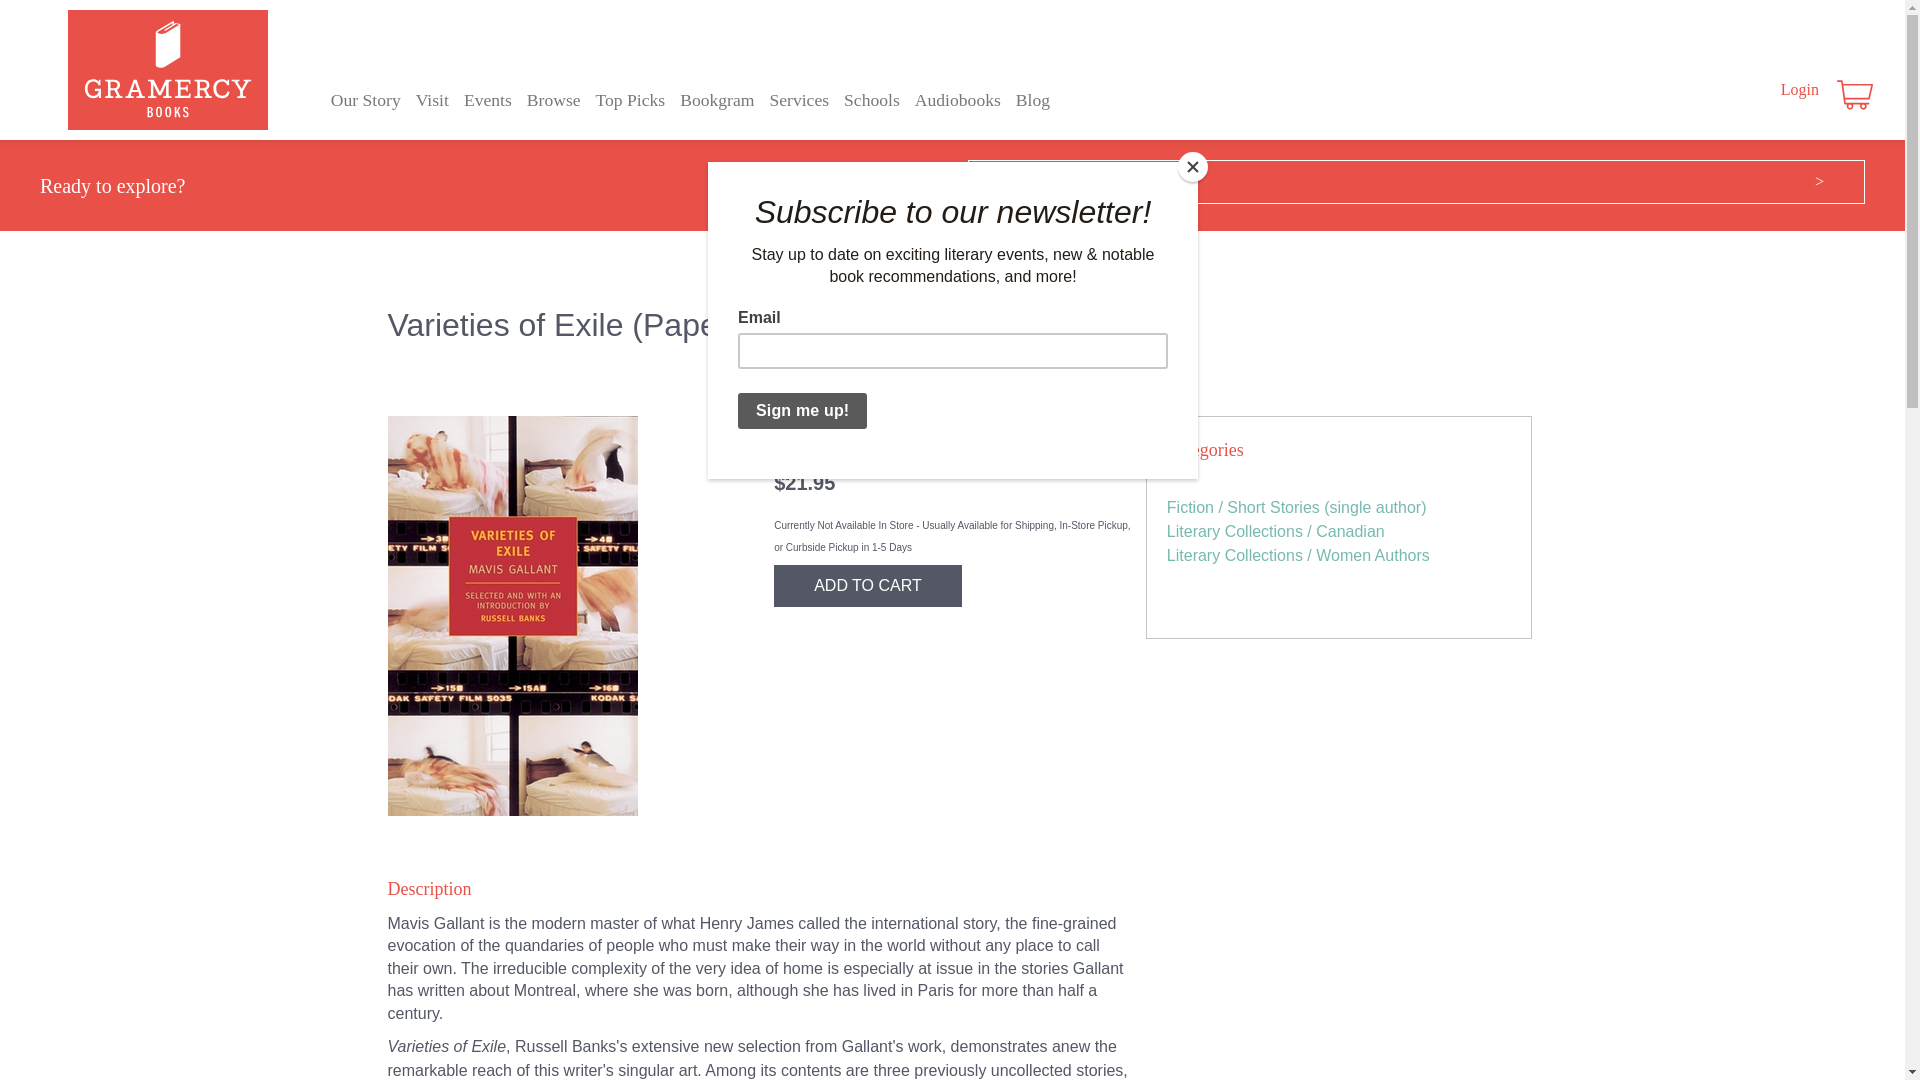 The width and height of the screenshot is (1920, 1080). I want to click on Mavis Gallant, so click(850, 428).